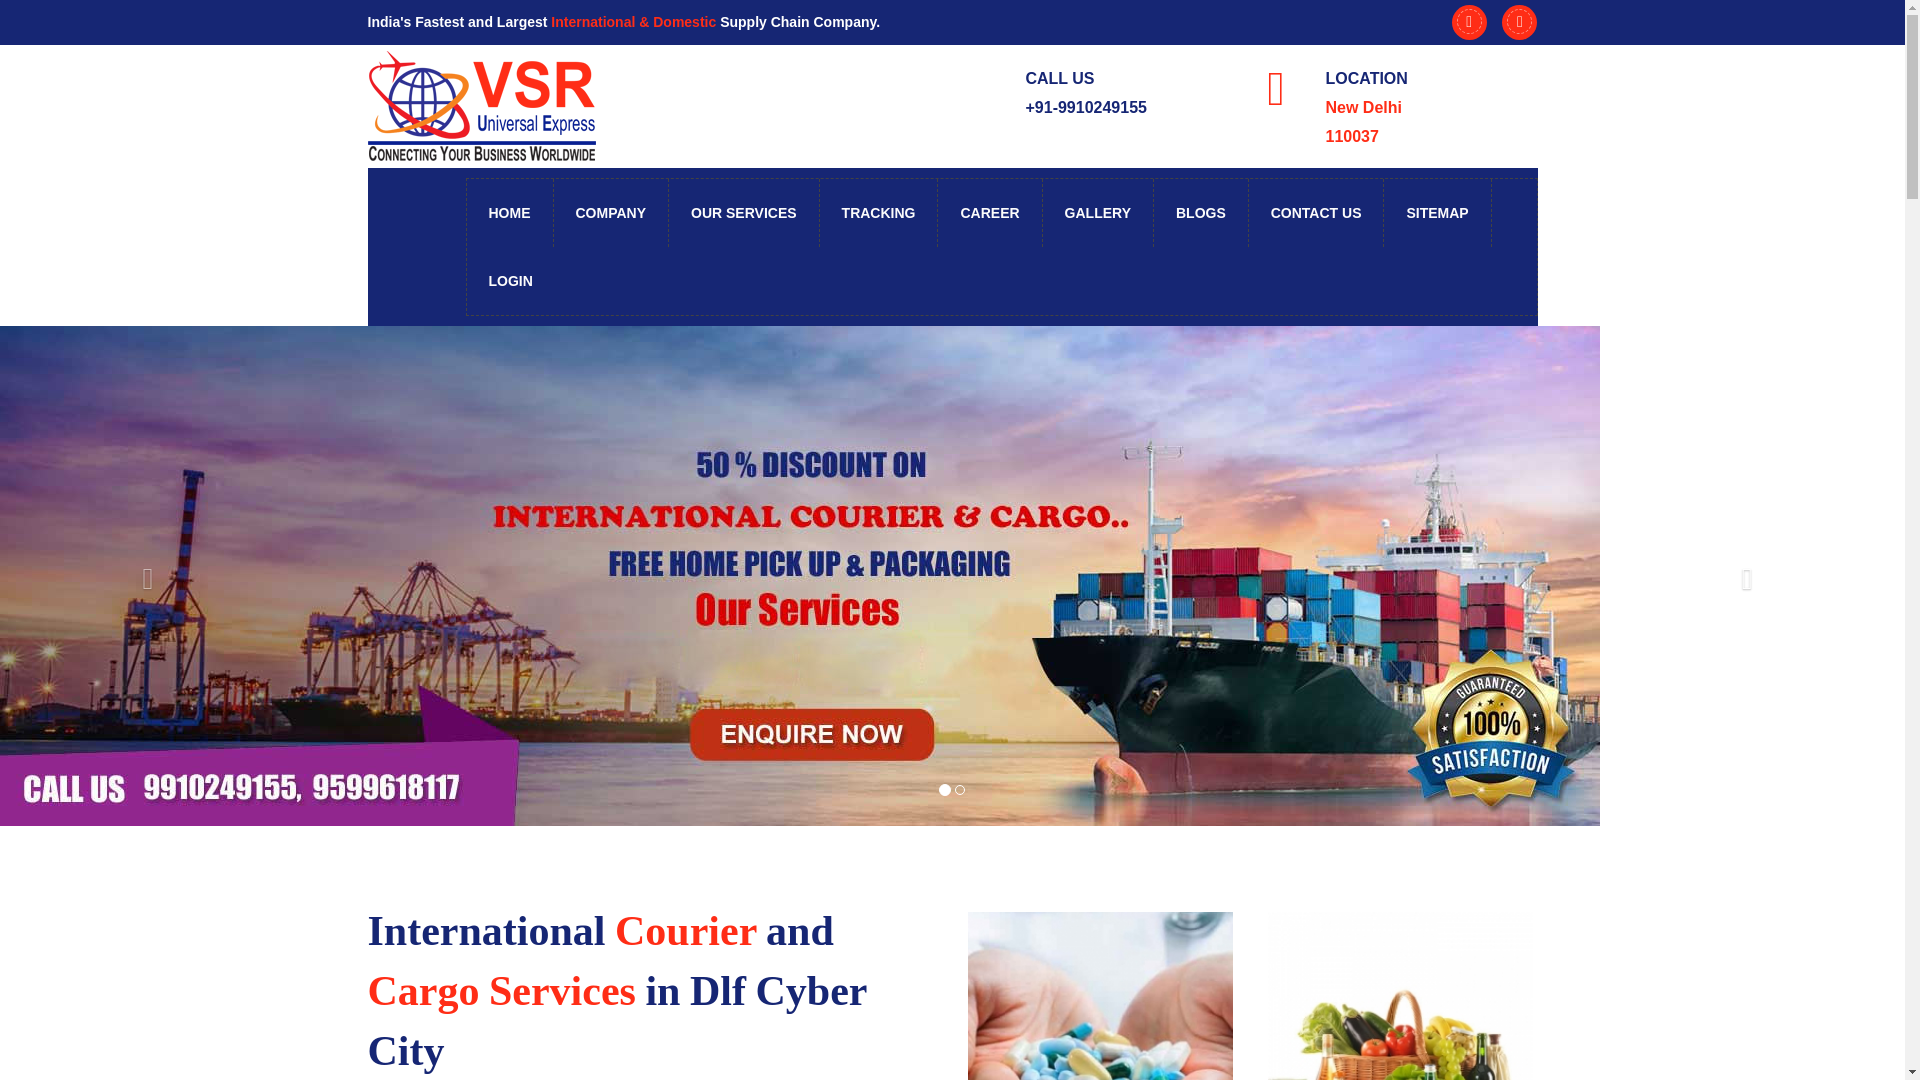 Image resolution: width=1920 pixels, height=1080 pixels. I want to click on Tracking, so click(878, 213).